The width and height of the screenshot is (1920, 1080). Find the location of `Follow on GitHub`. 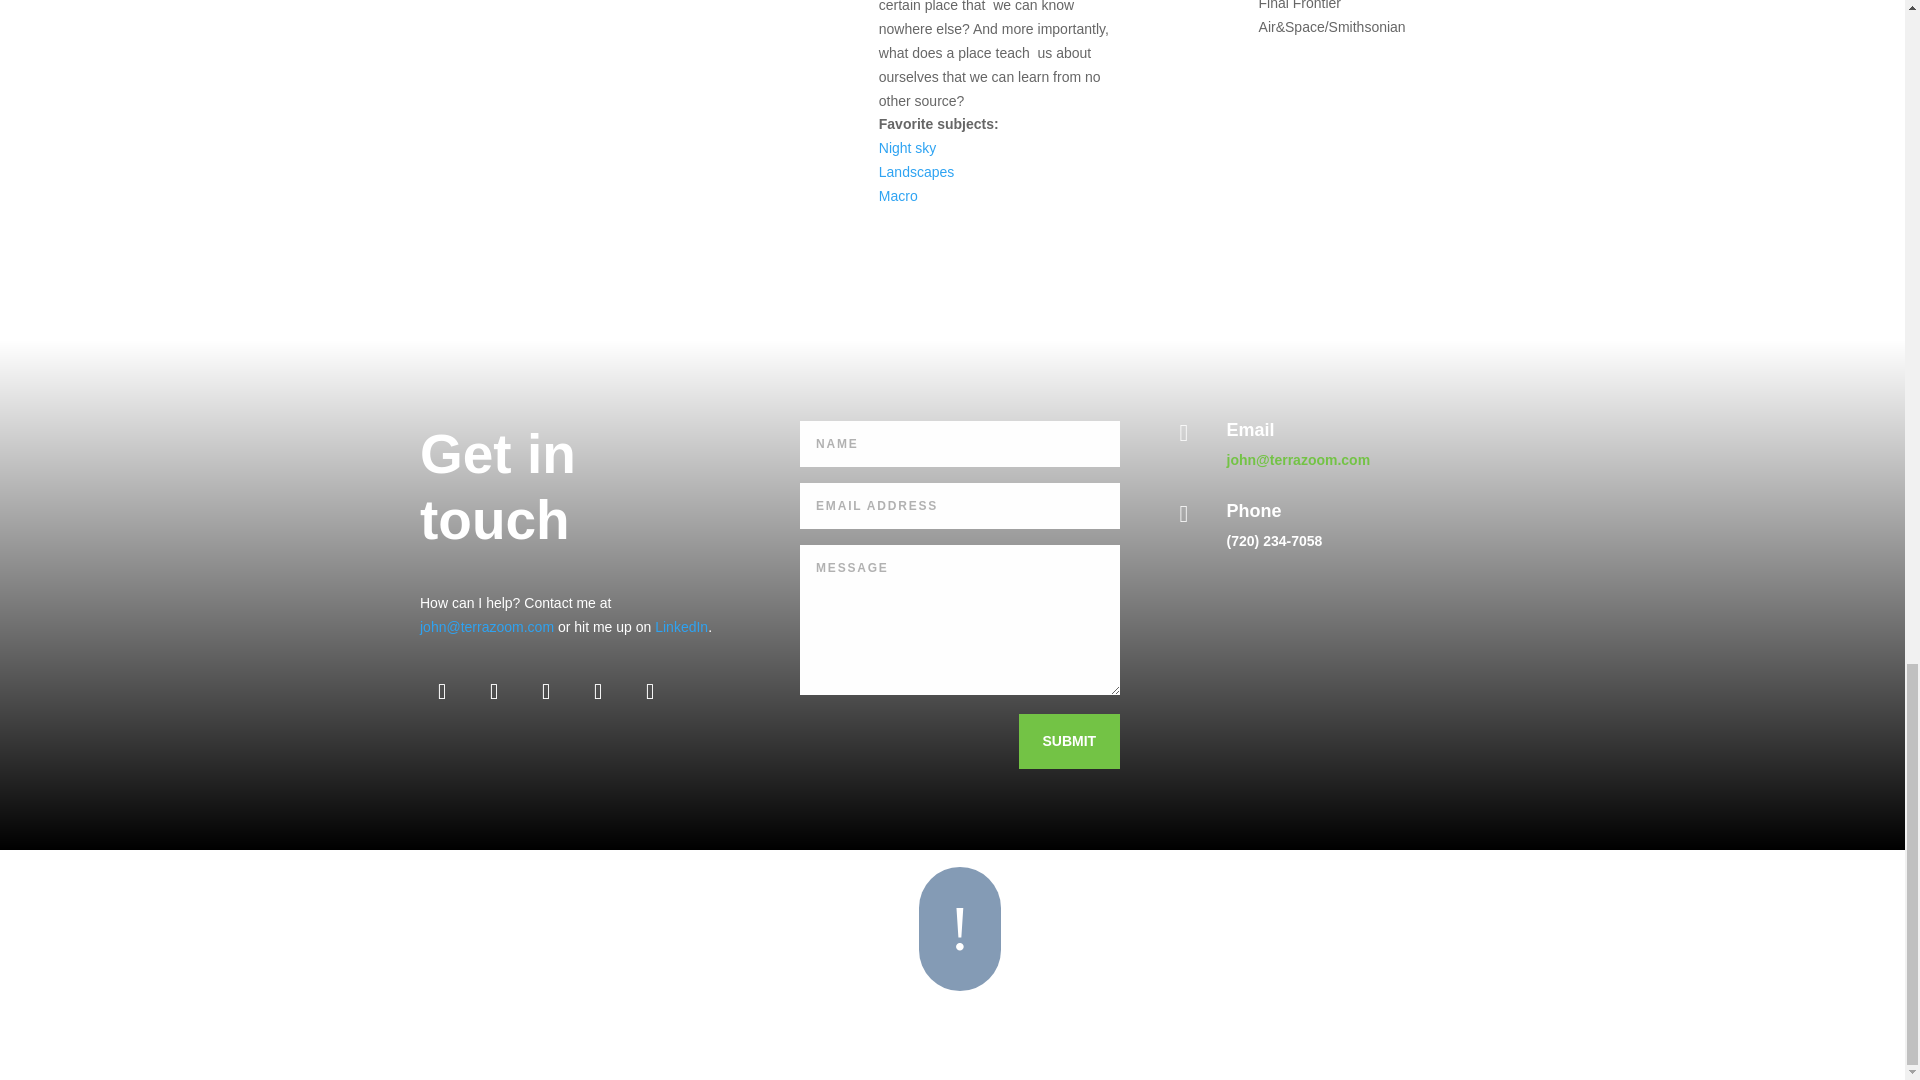

Follow on GitHub is located at coordinates (598, 691).